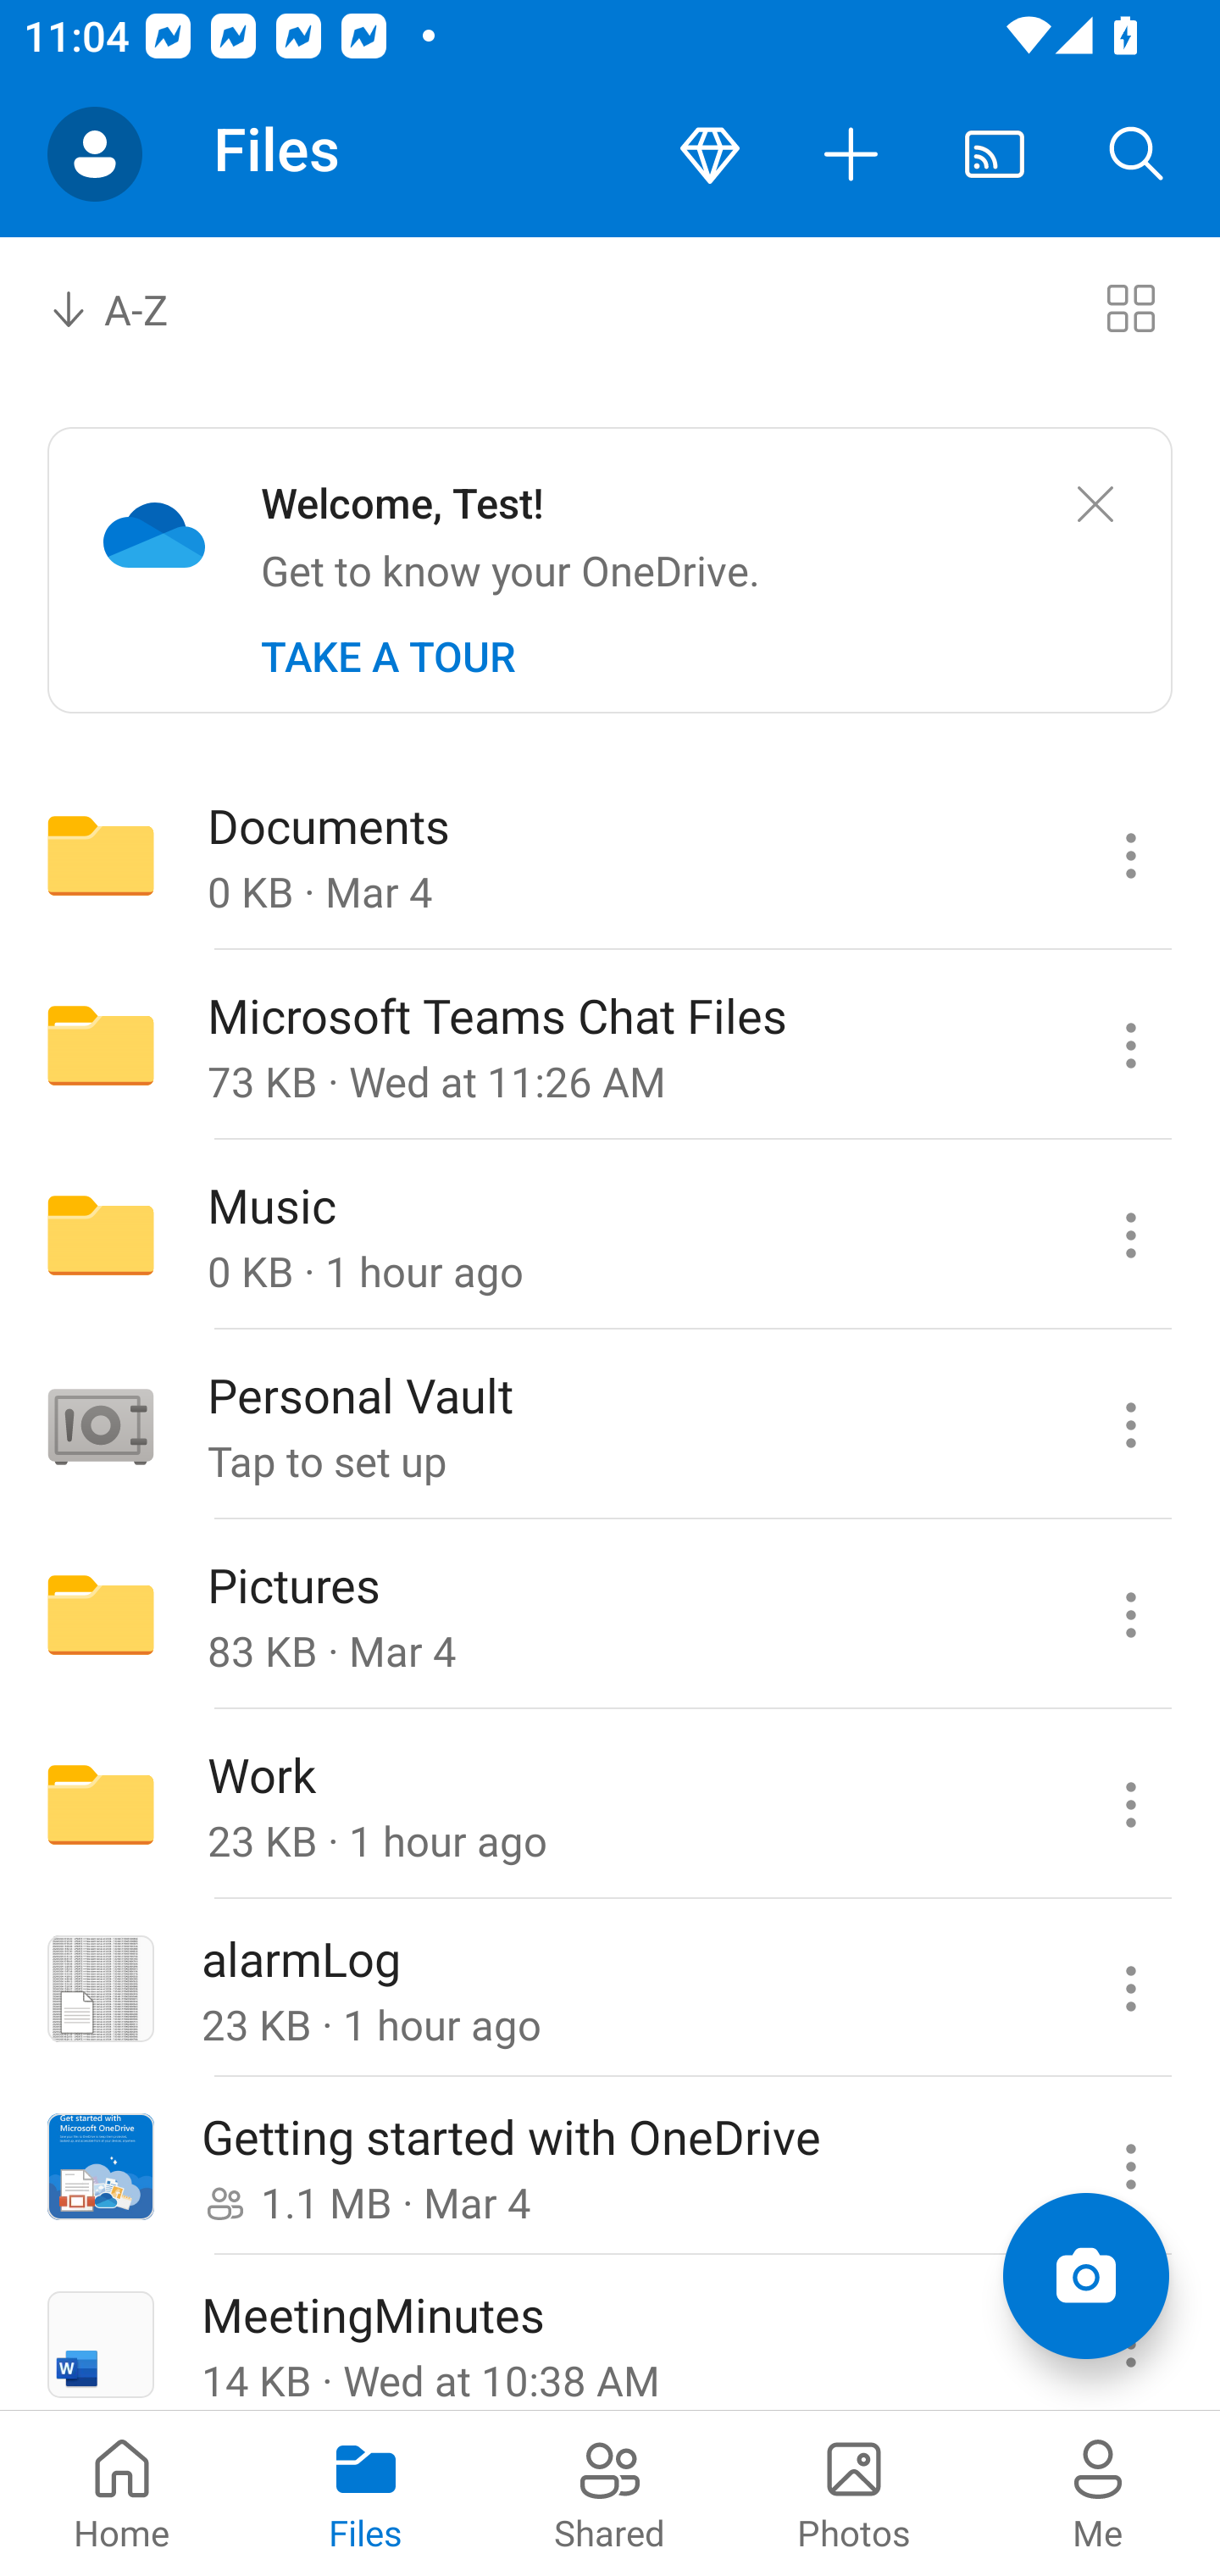 The height and width of the screenshot is (2576, 1220). Describe the element at coordinates (1130, 854) in the screenshot. I see `Documents commands` at that location.